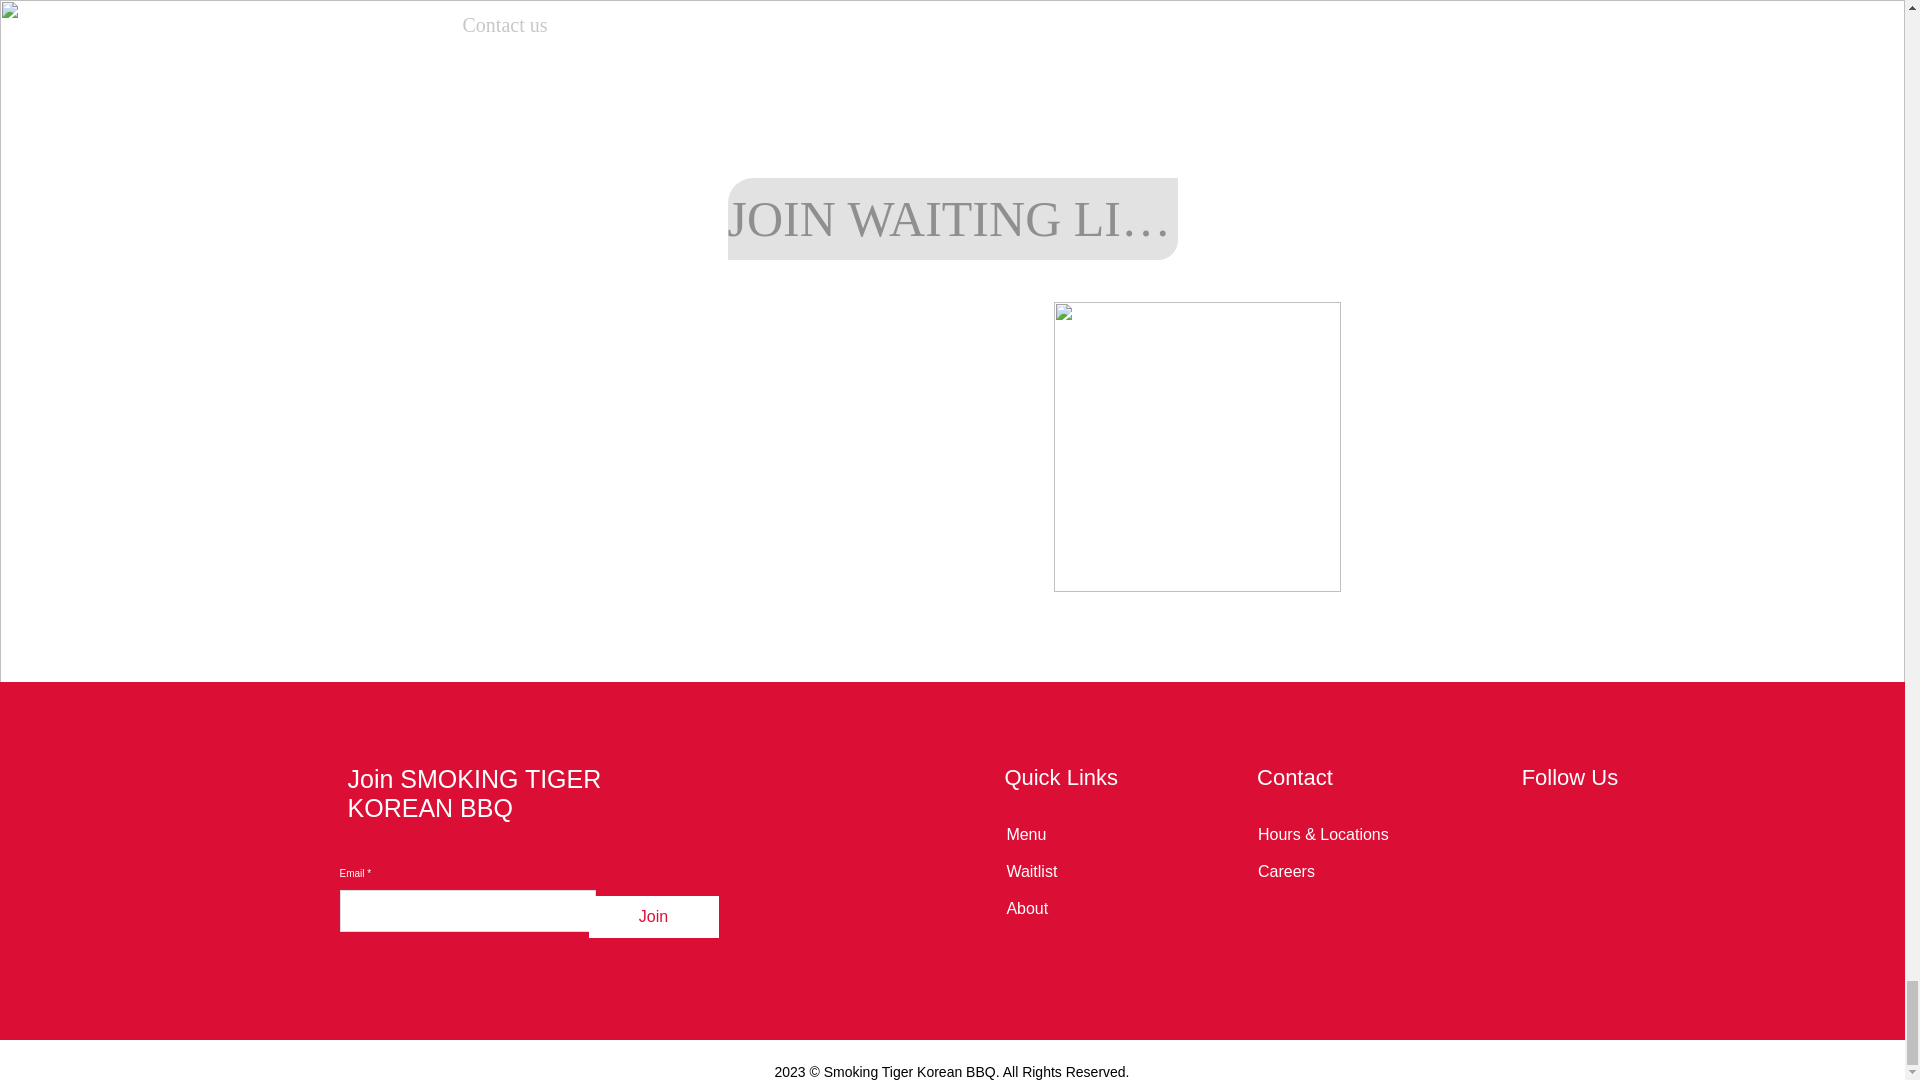 The image size is (1920, 1080). Describe the element at coordinates (1286, 871) in the screenshot. I see `Careers` at that location.